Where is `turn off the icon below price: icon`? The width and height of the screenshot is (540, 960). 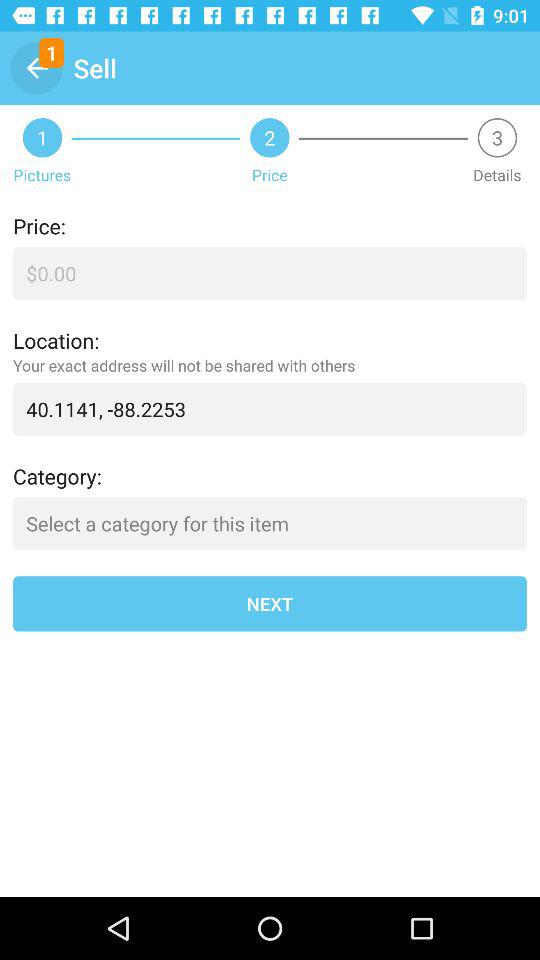 turn off the icon below price: icon is located at coordinates (270, 274).